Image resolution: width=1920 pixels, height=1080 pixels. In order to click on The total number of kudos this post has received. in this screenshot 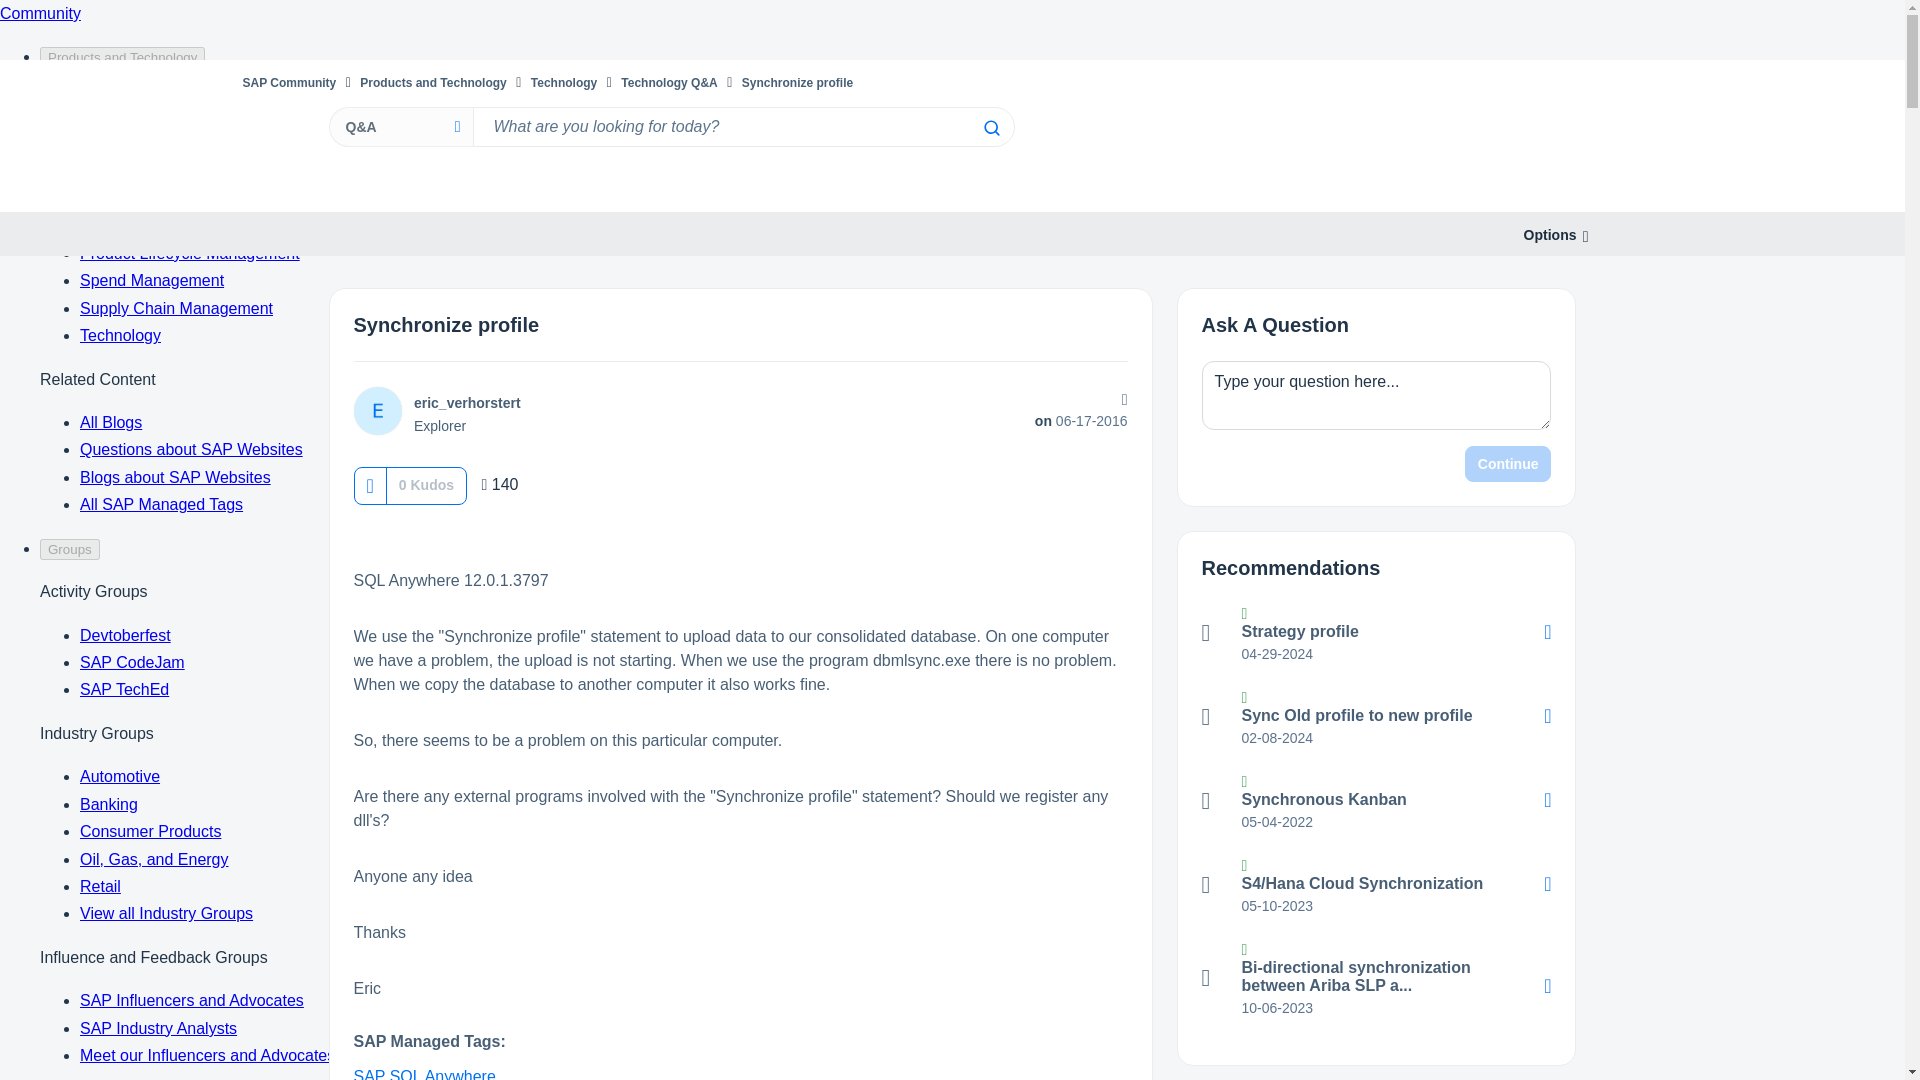, I will do `click(426, 484)`.